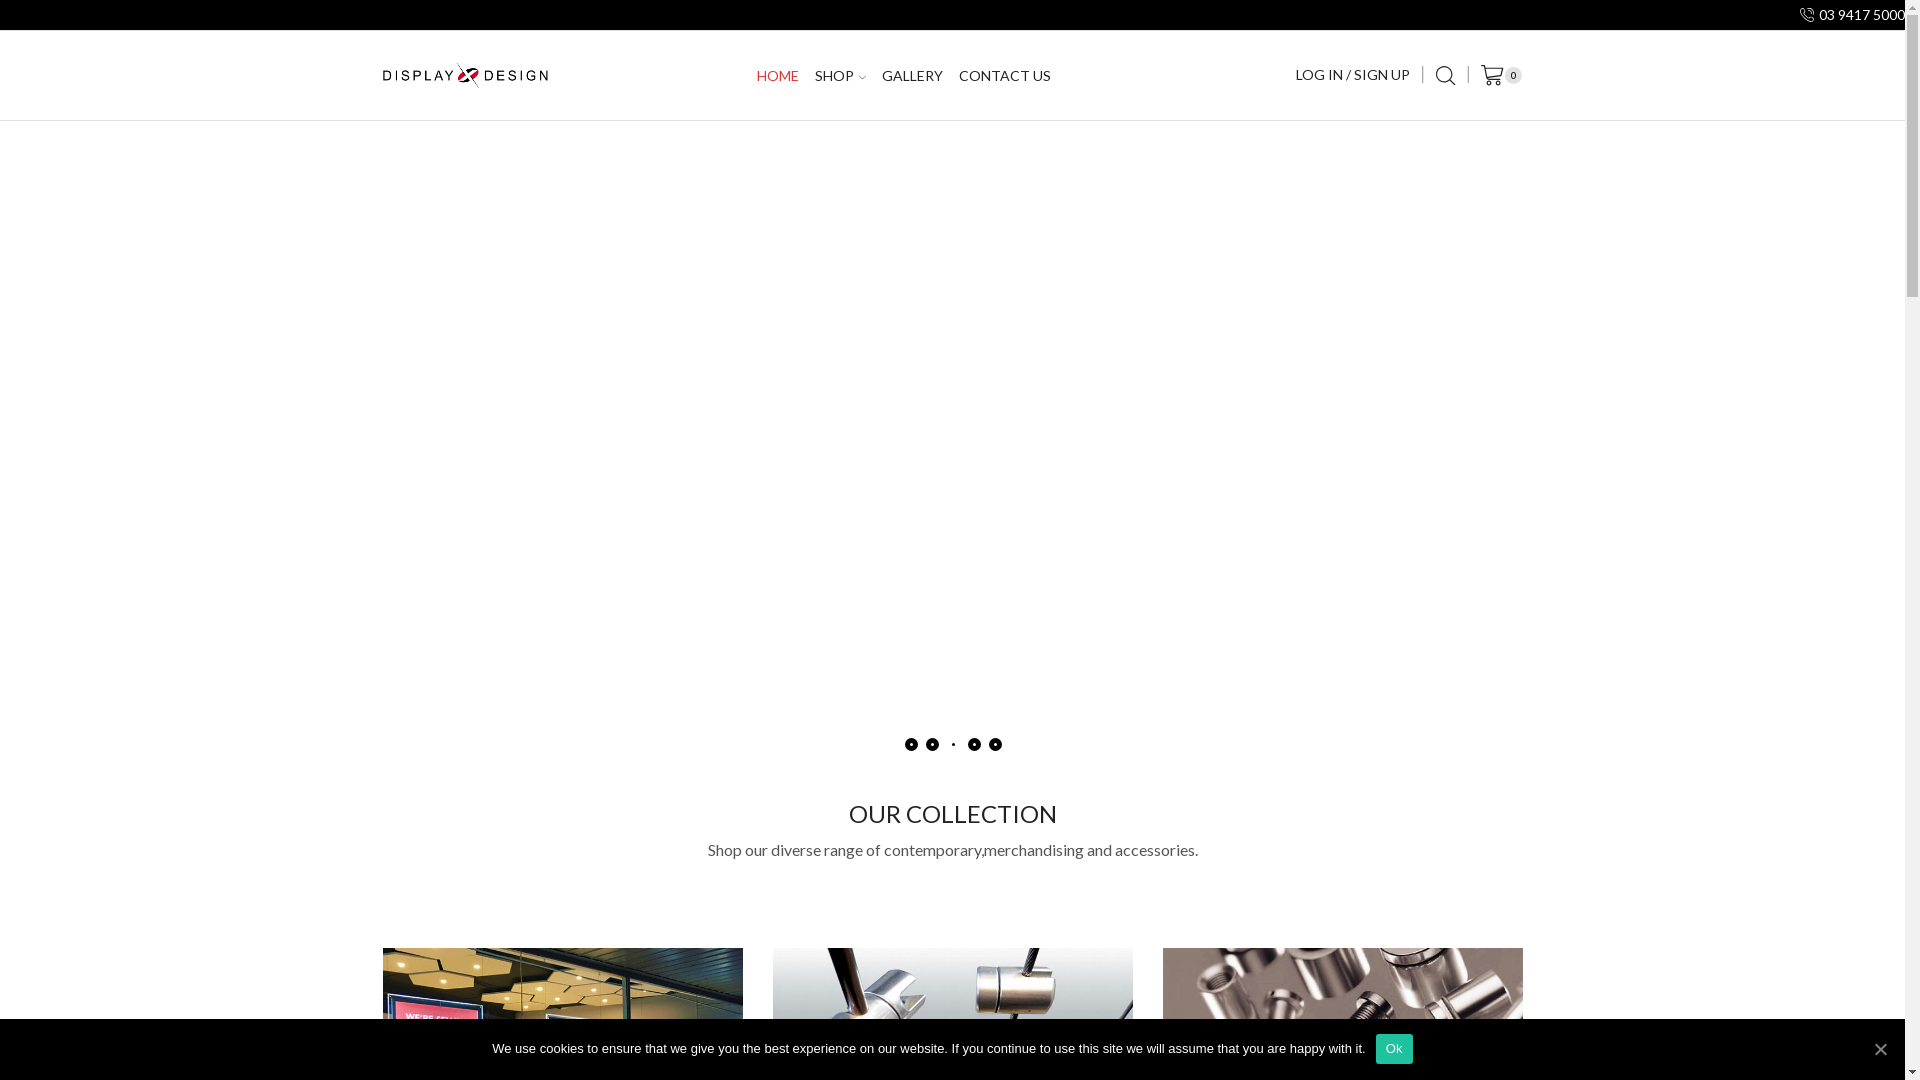 The width and height of the screenshot is (1920, 1080). I want to click on 0, so click(1502, 75).